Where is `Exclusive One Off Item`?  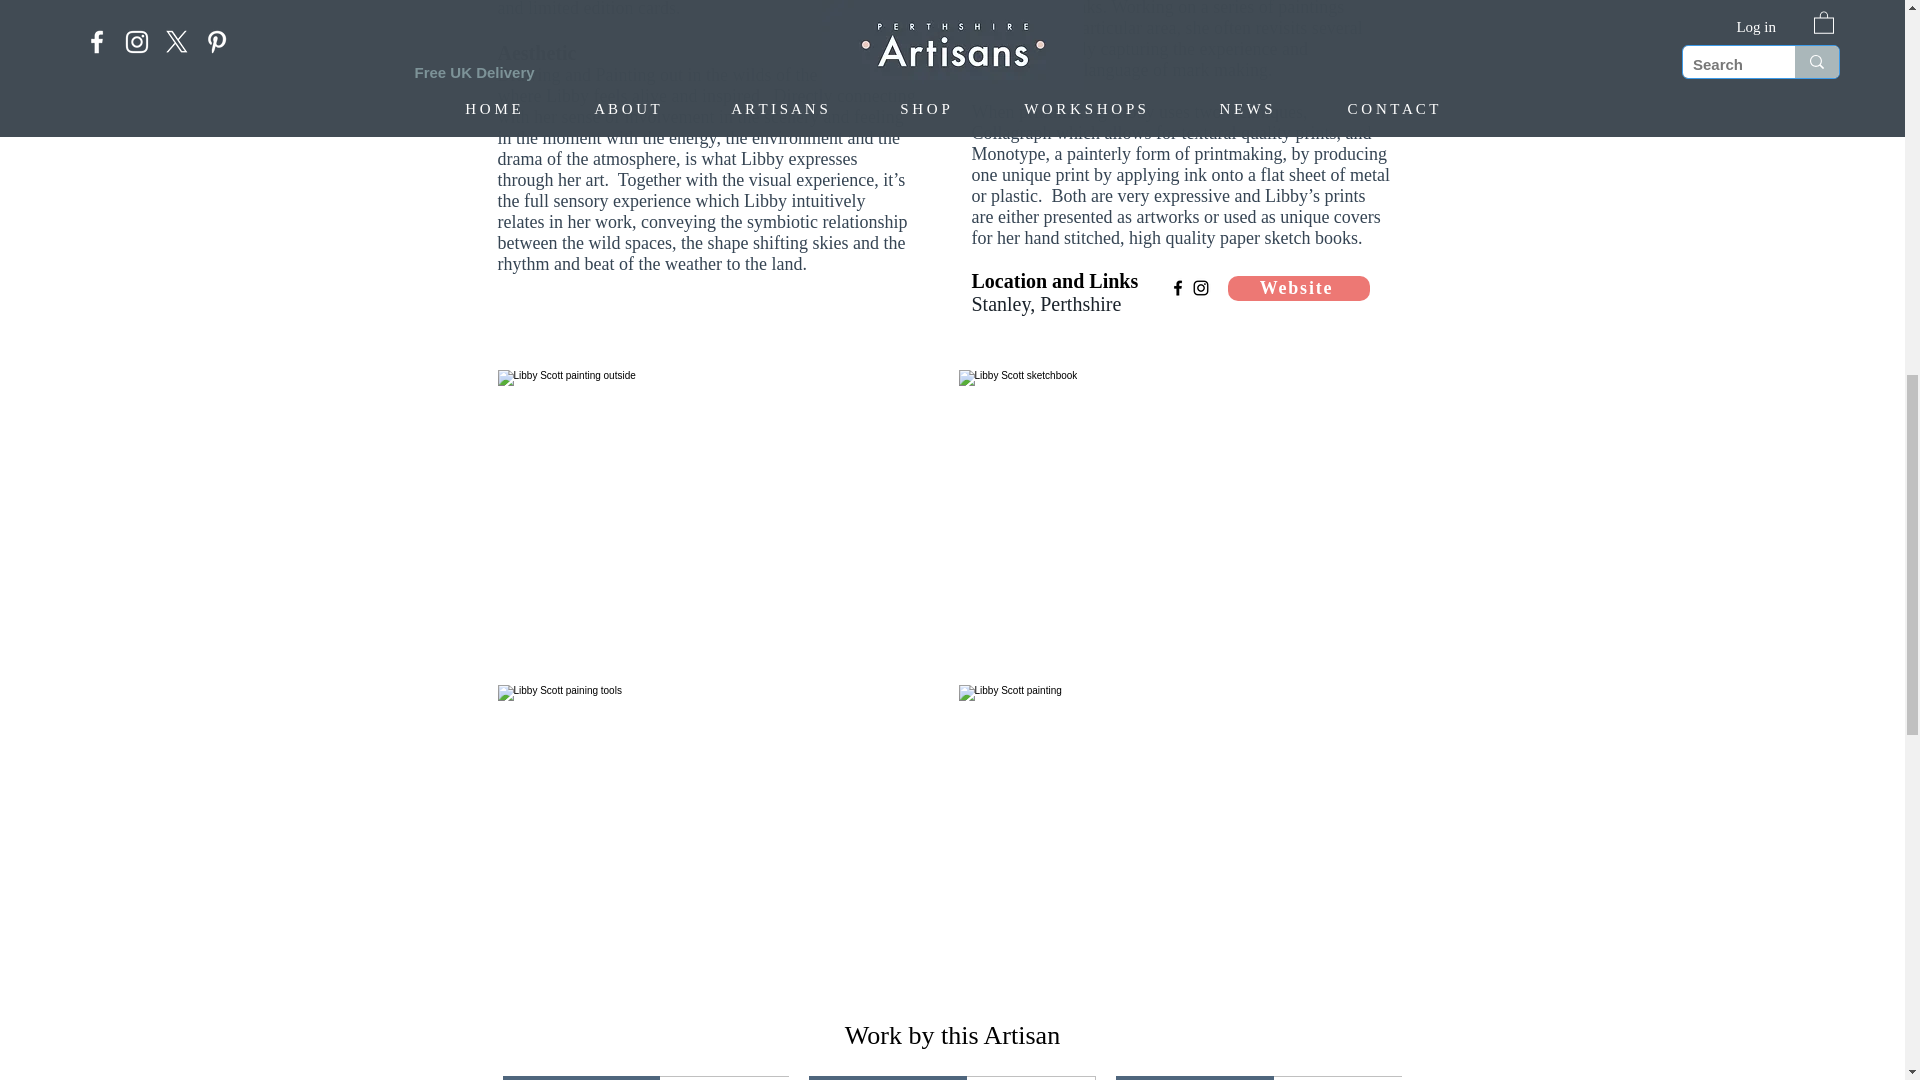 Exclusive One Off Item is located at coordinates (952, 1078).